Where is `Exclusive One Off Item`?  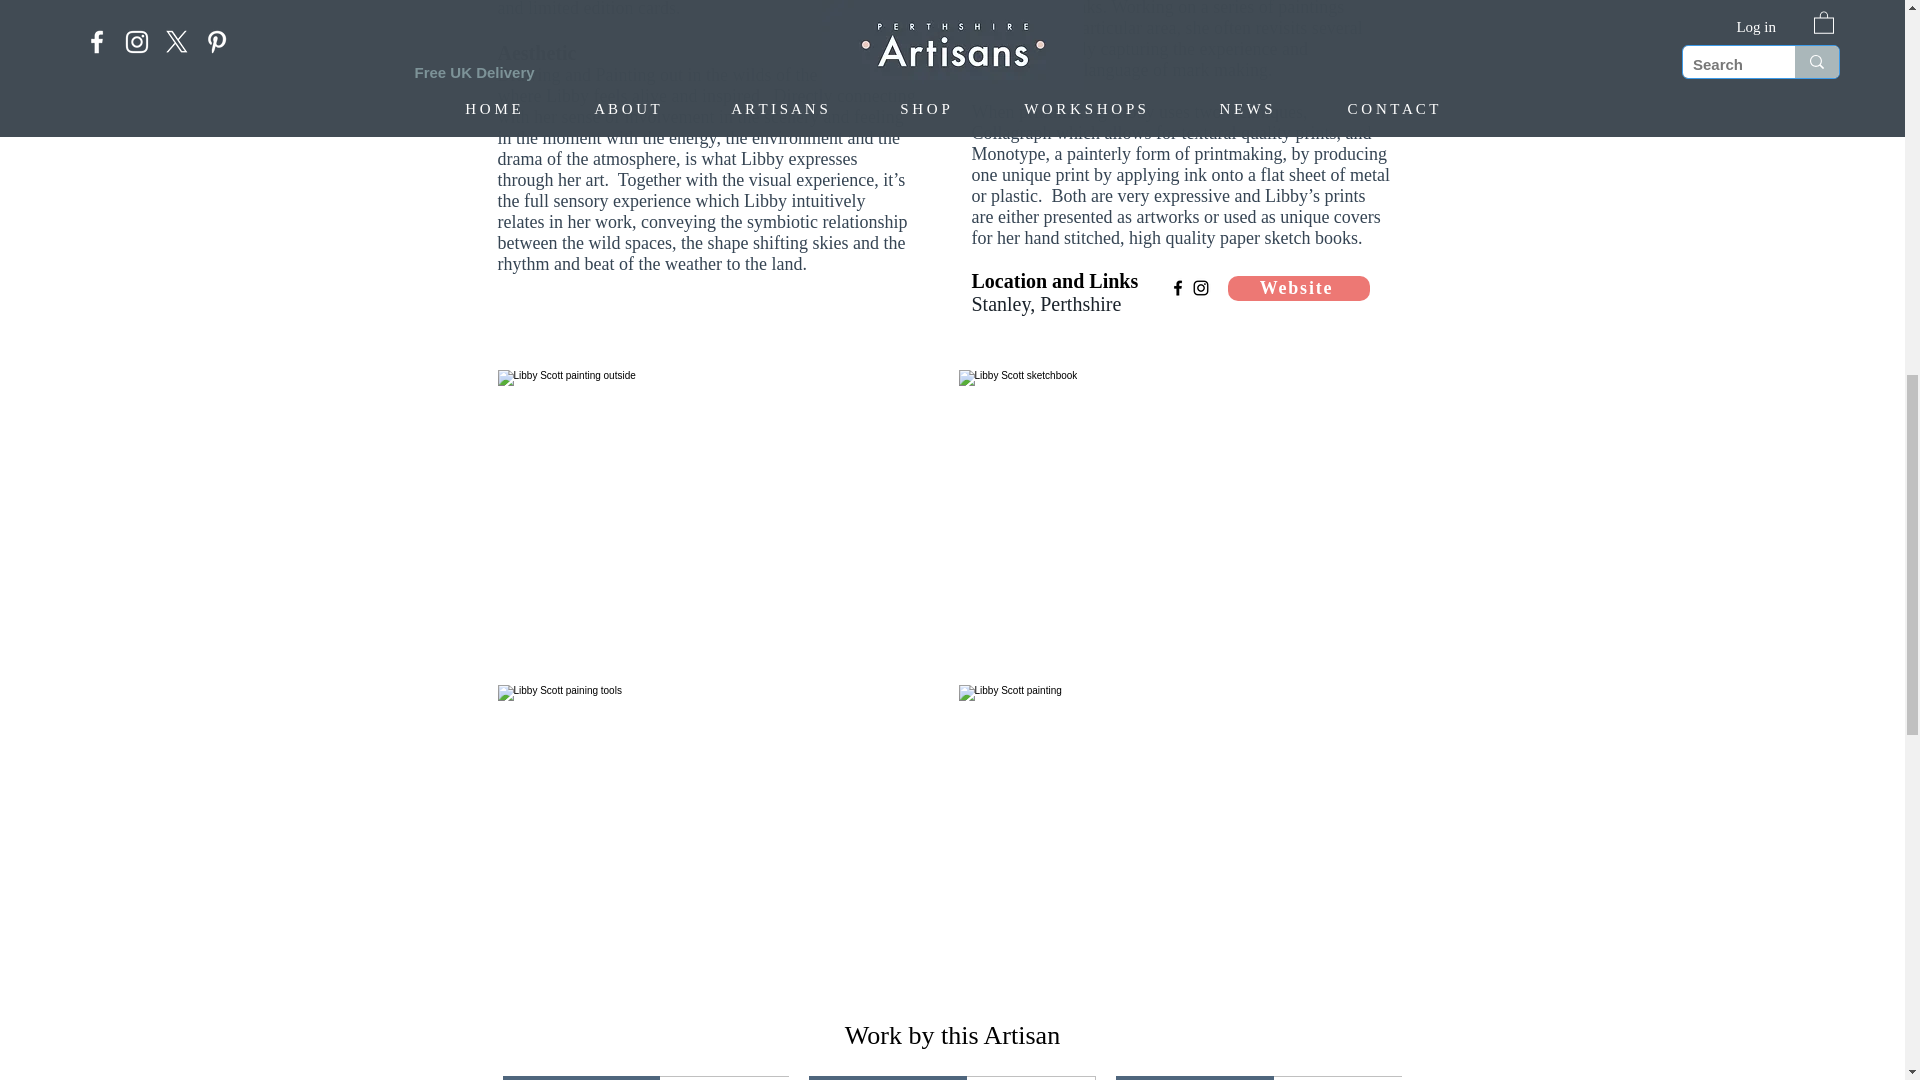 Exclusive One Off Item is located at coordinates (952, 1078).